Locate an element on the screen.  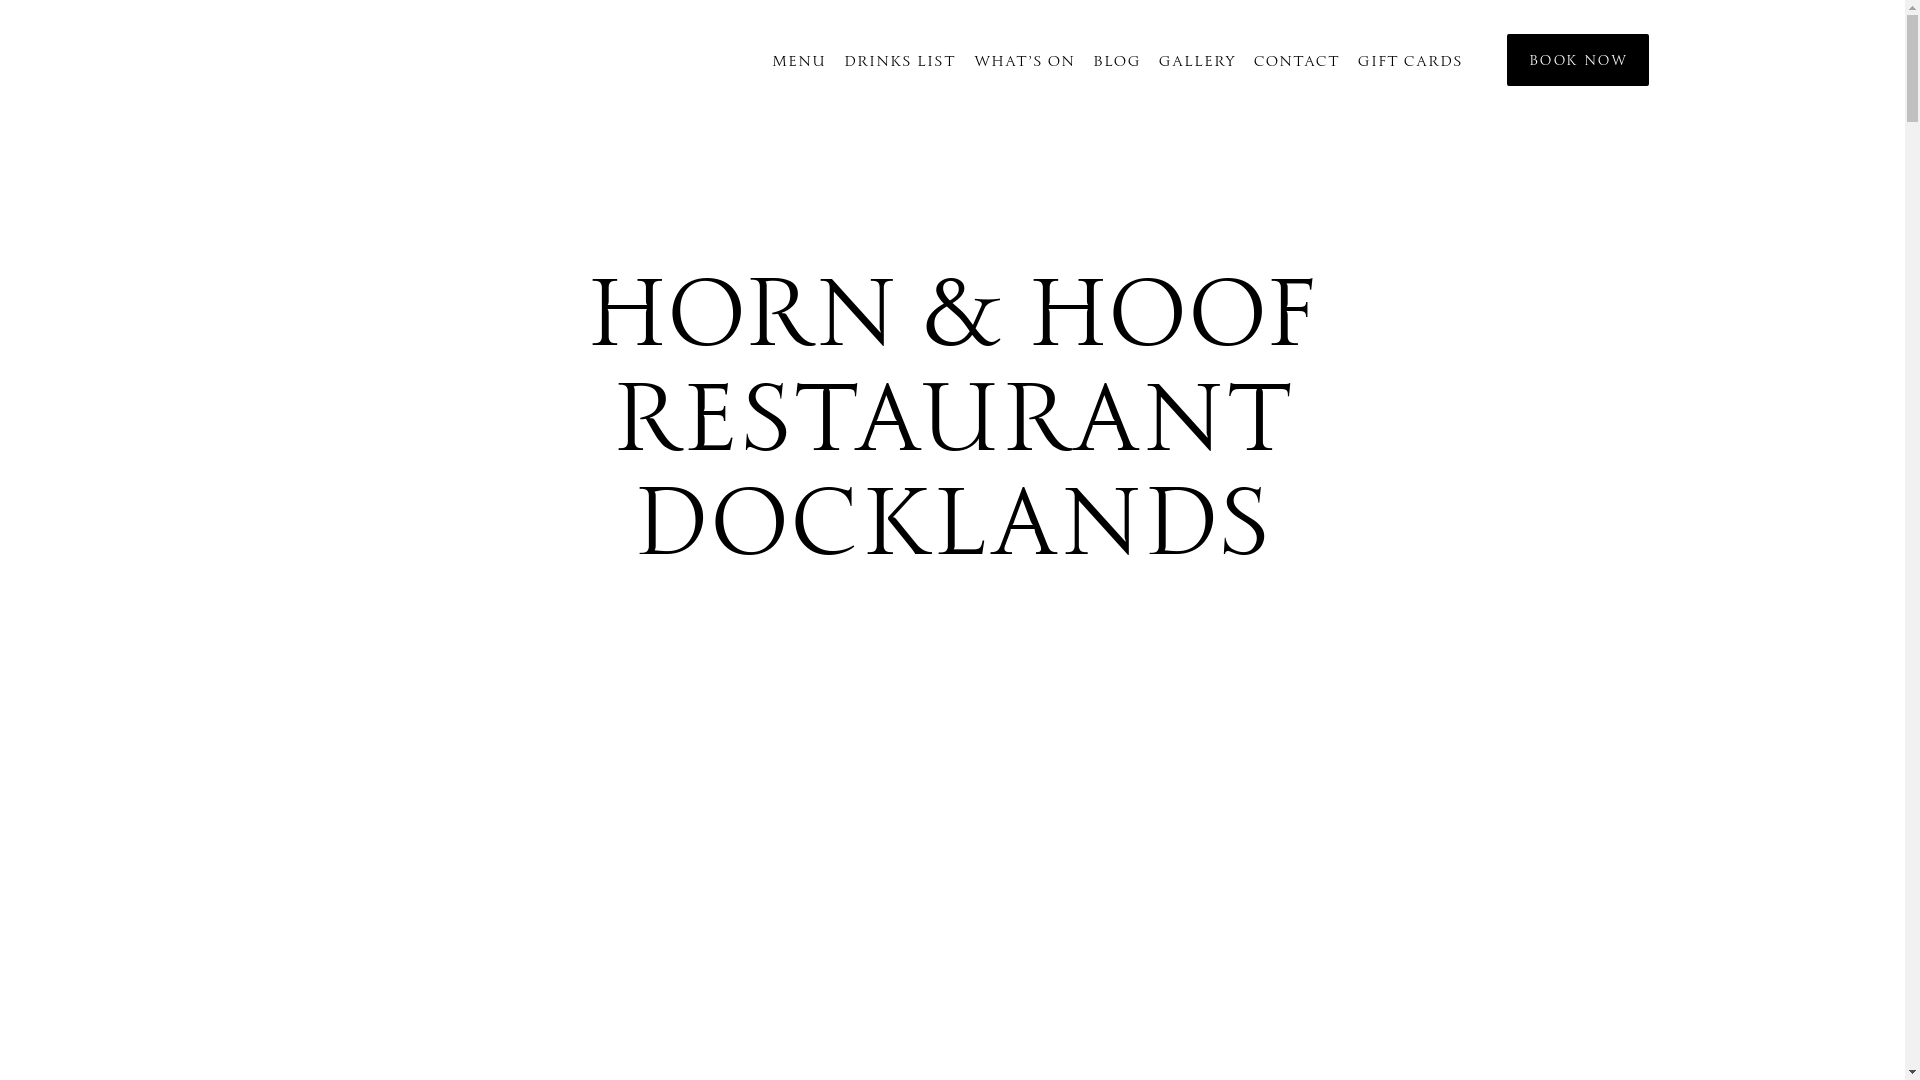
GALLERY is located at coordinates (1198, 60).